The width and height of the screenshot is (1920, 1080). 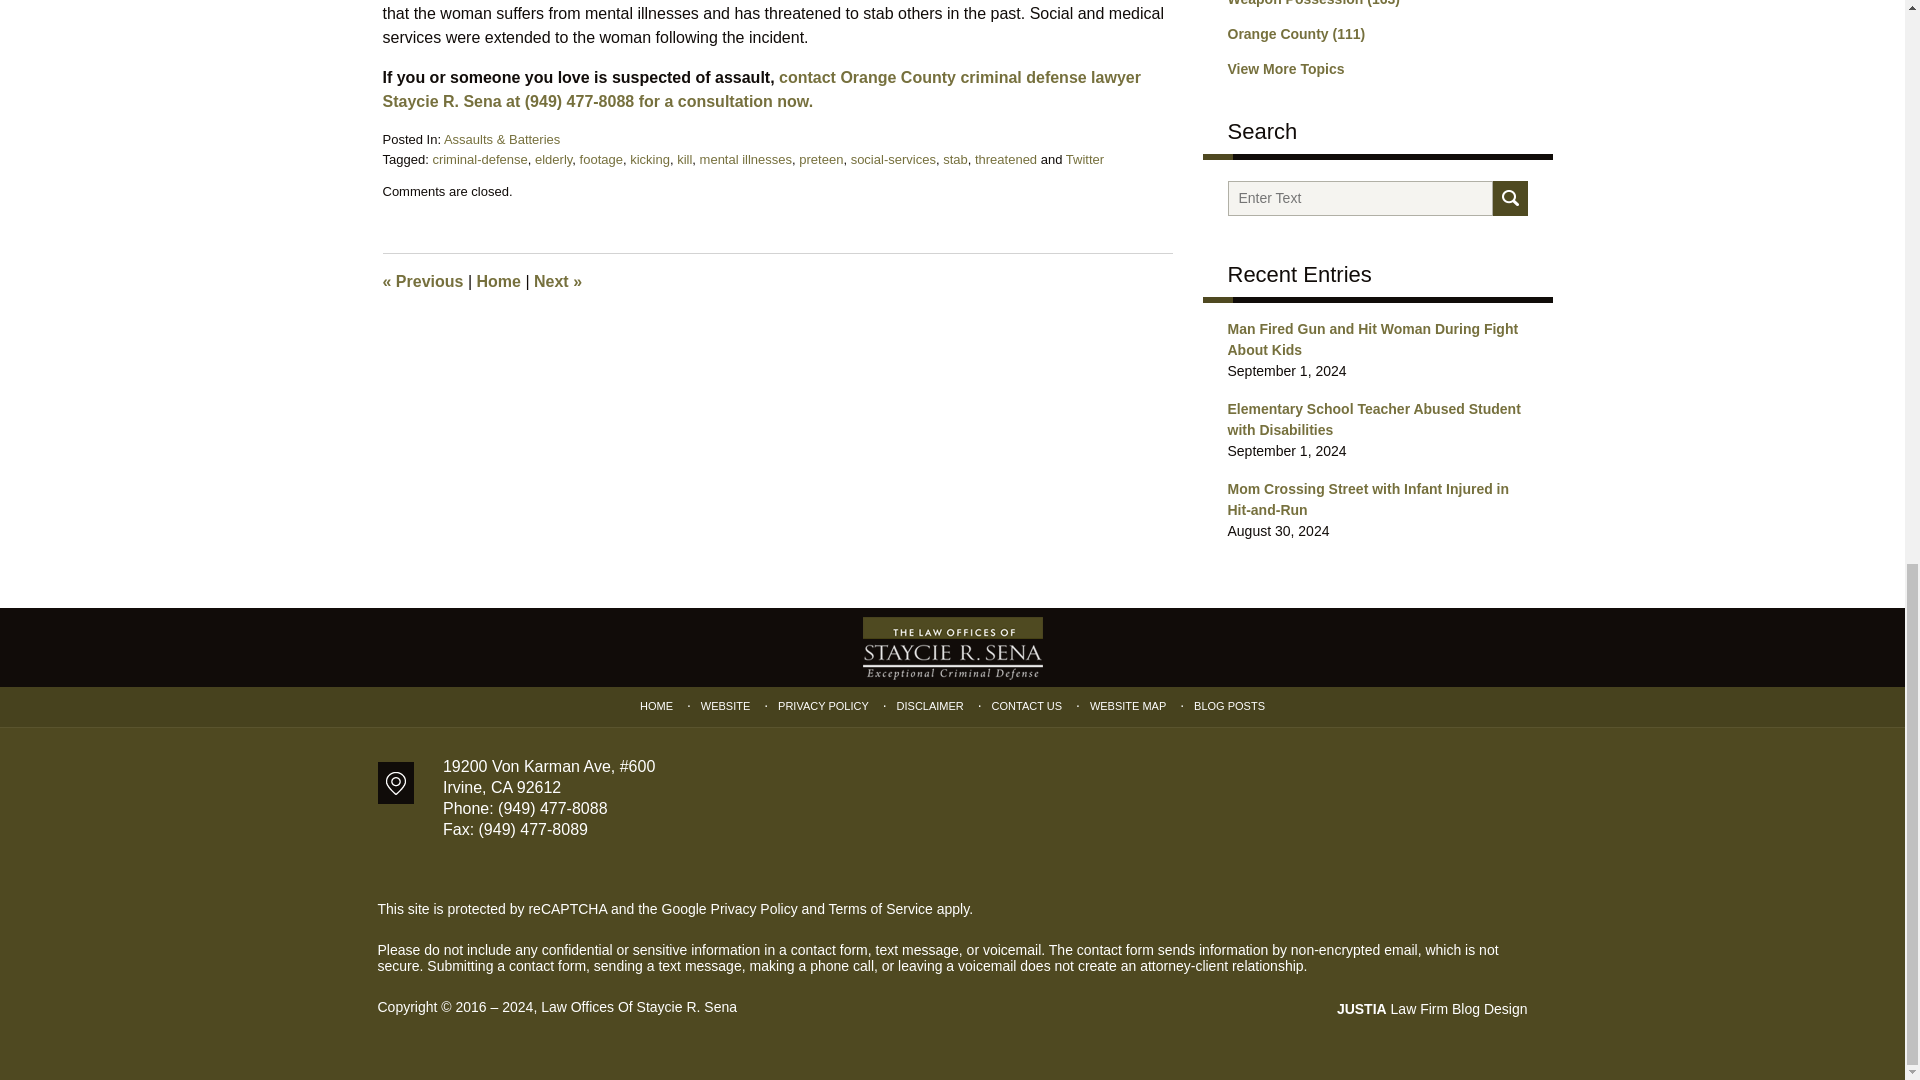 I want to click on Twitter, so click(x=1084, y=160).